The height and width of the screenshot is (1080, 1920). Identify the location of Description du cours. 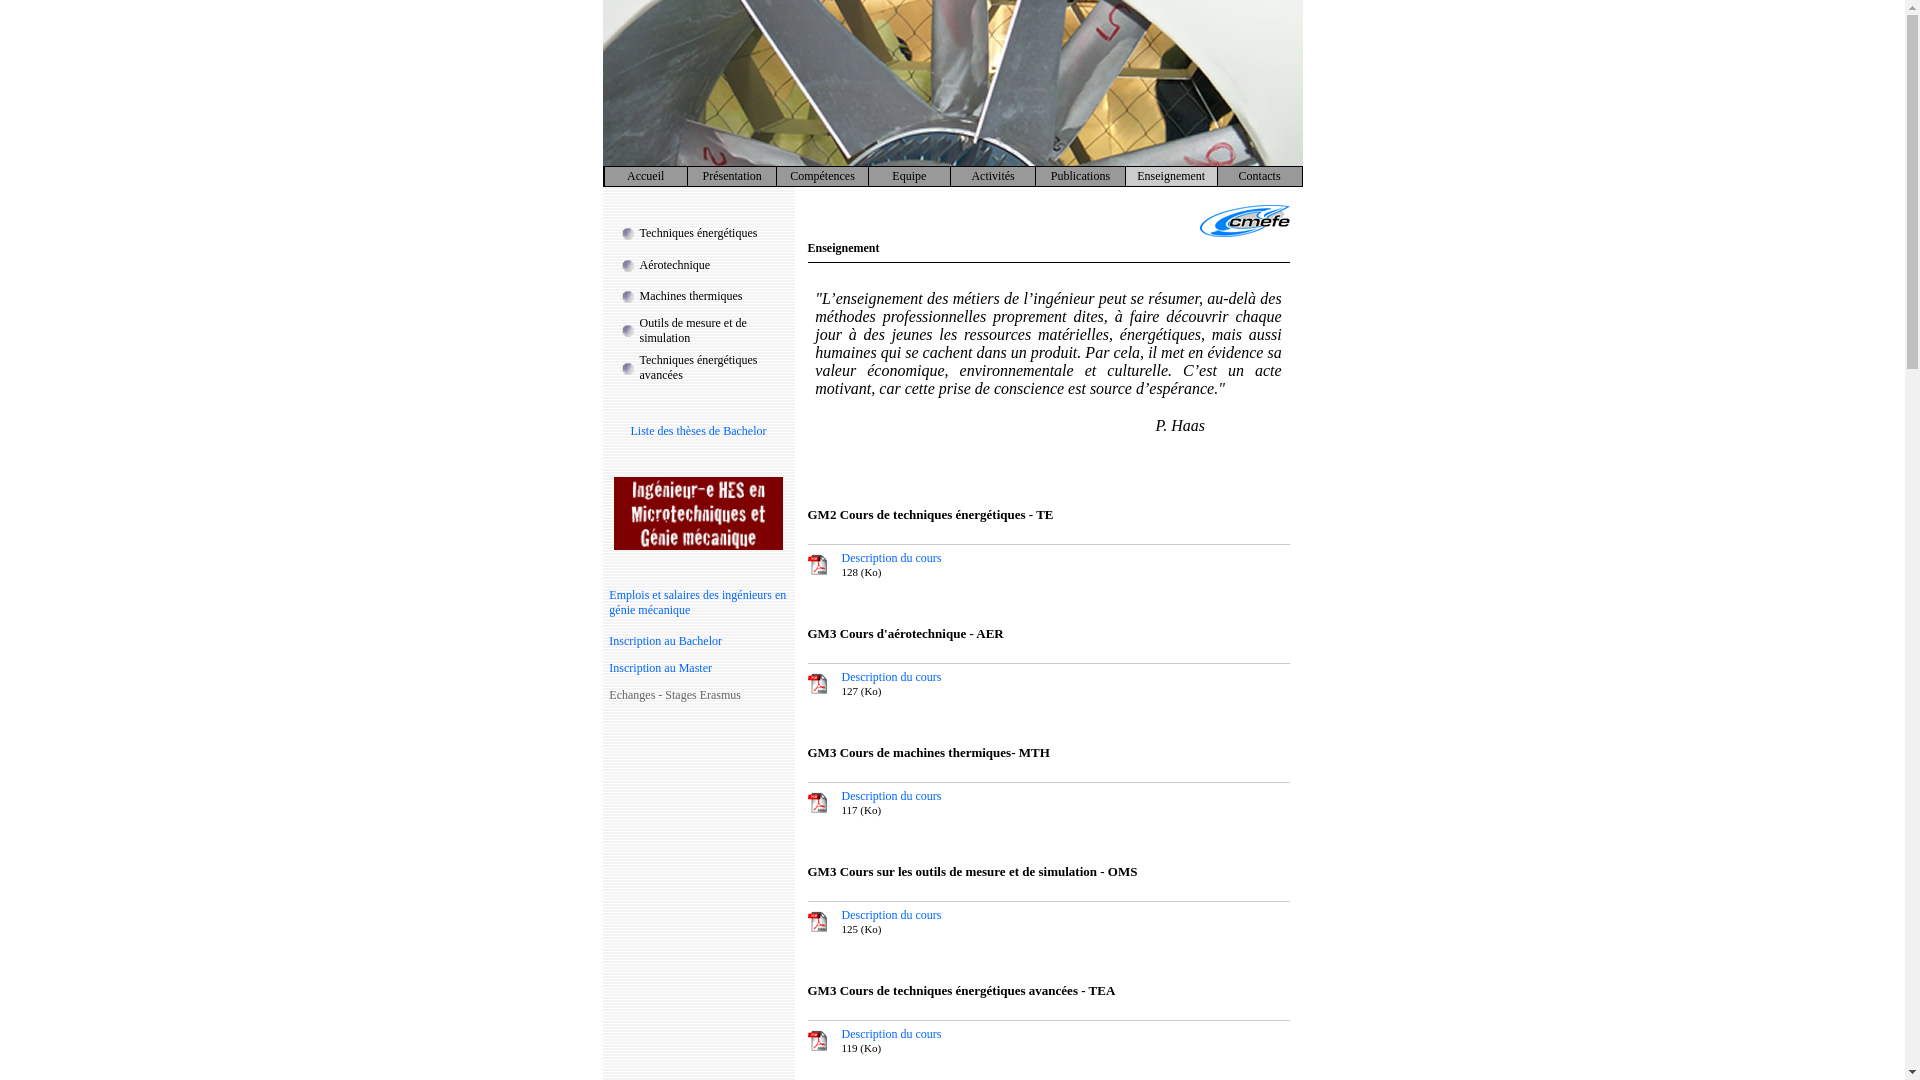
(892, 558).